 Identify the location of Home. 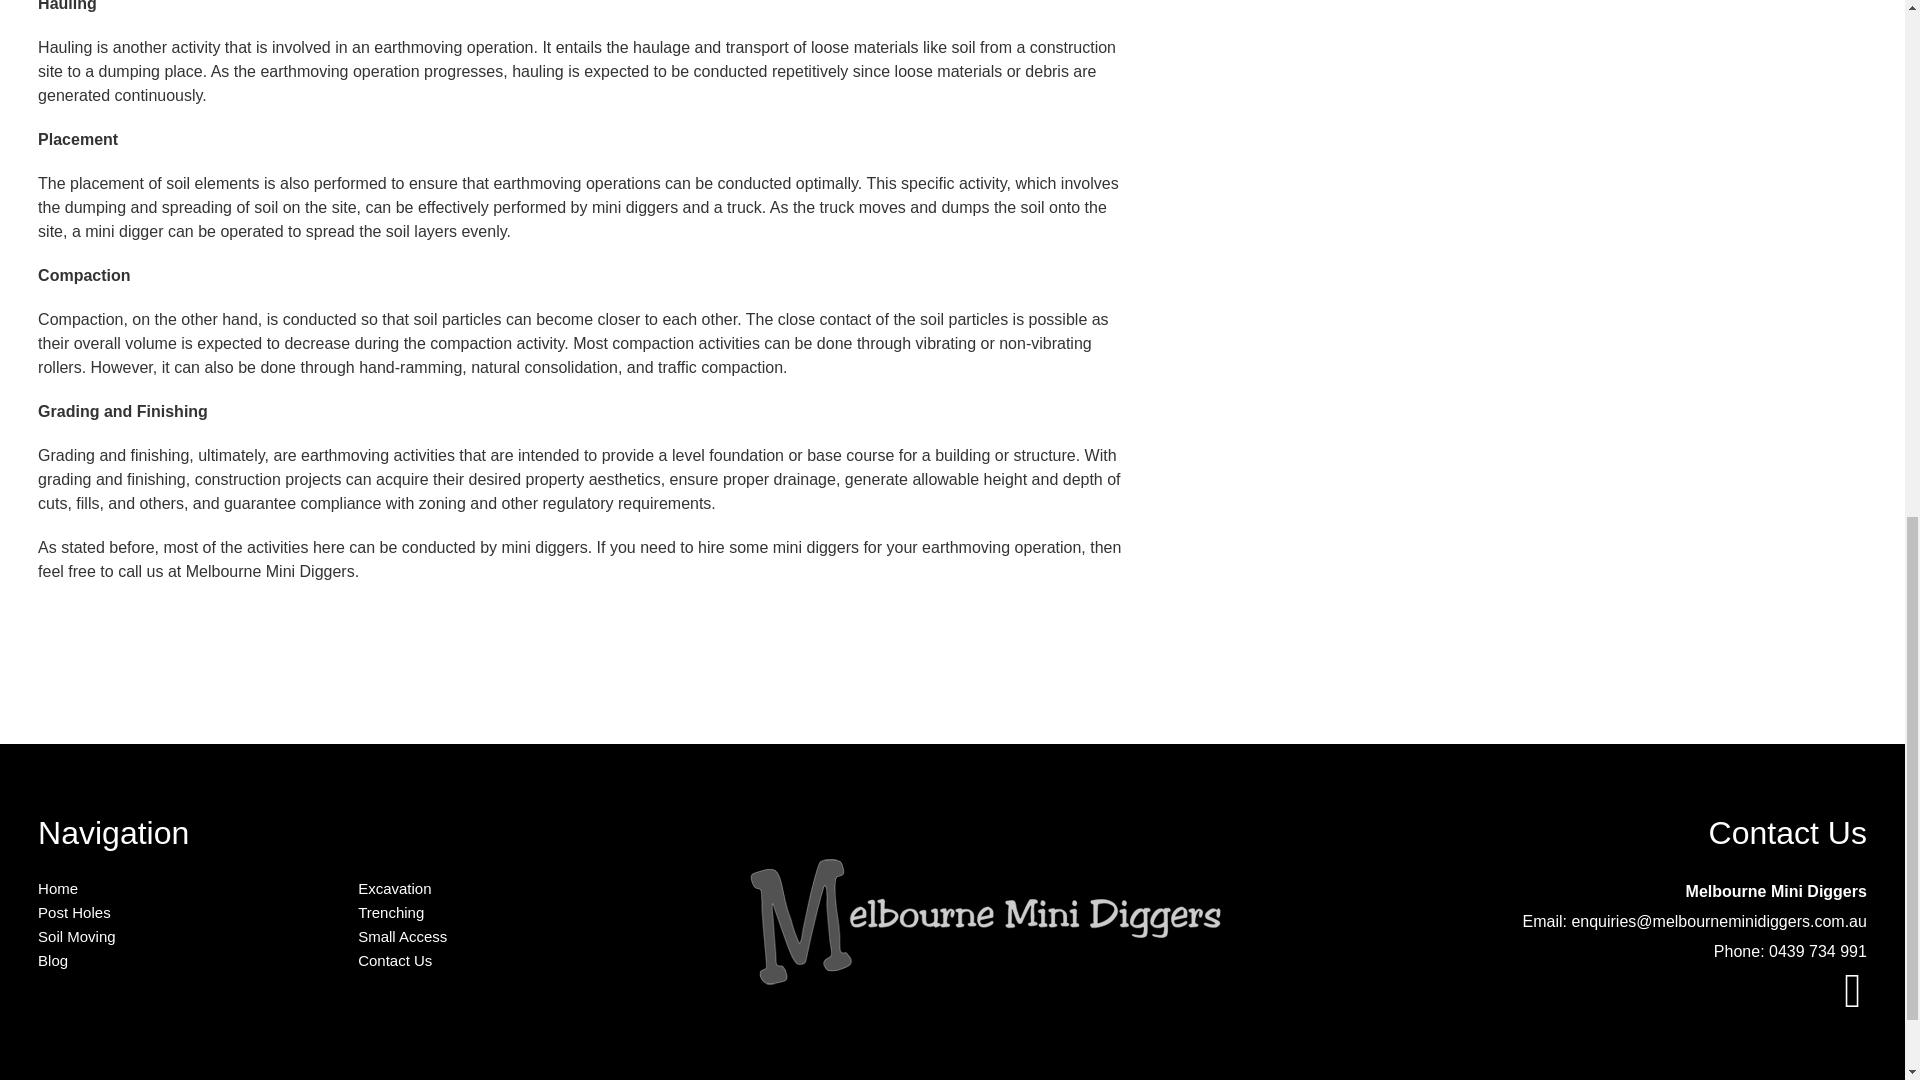
(58, 888).